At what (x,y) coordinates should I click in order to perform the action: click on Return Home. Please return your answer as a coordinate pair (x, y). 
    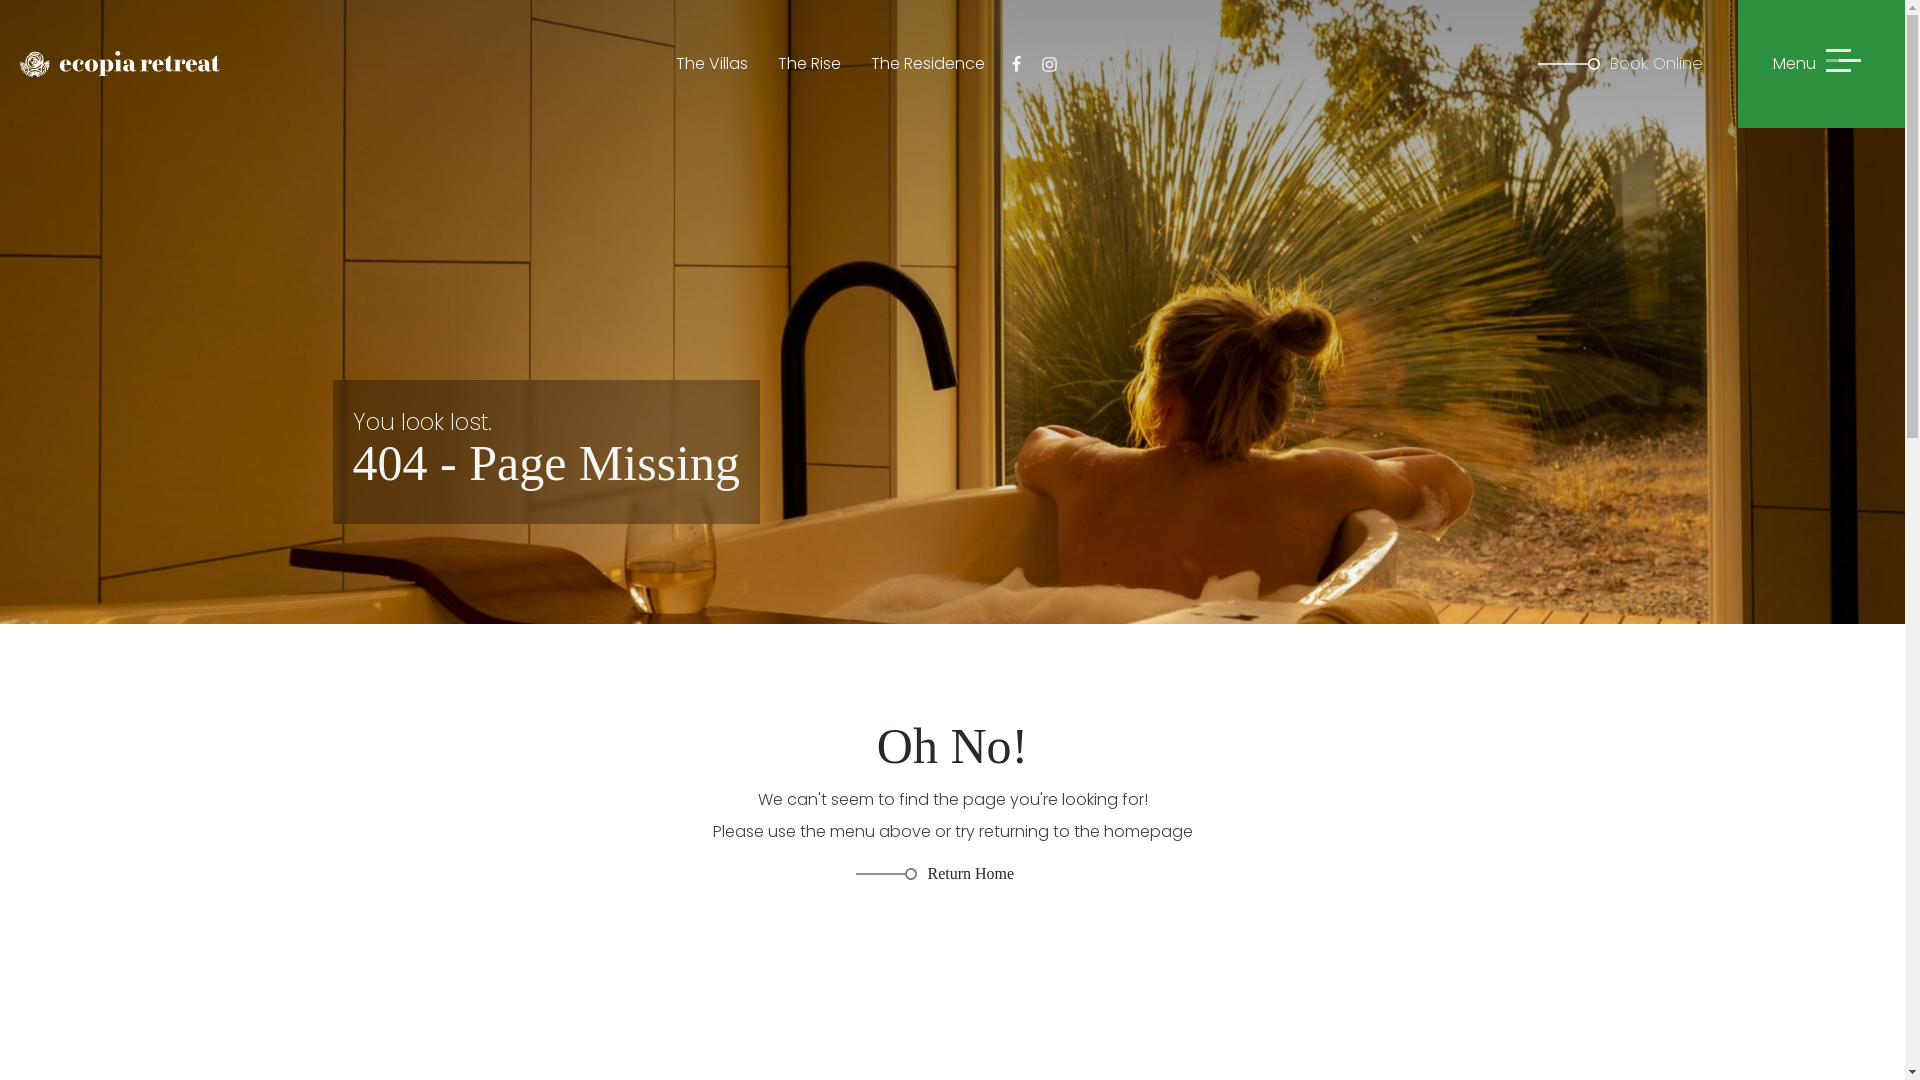
    Looking at the image, I should click on (934, 874).